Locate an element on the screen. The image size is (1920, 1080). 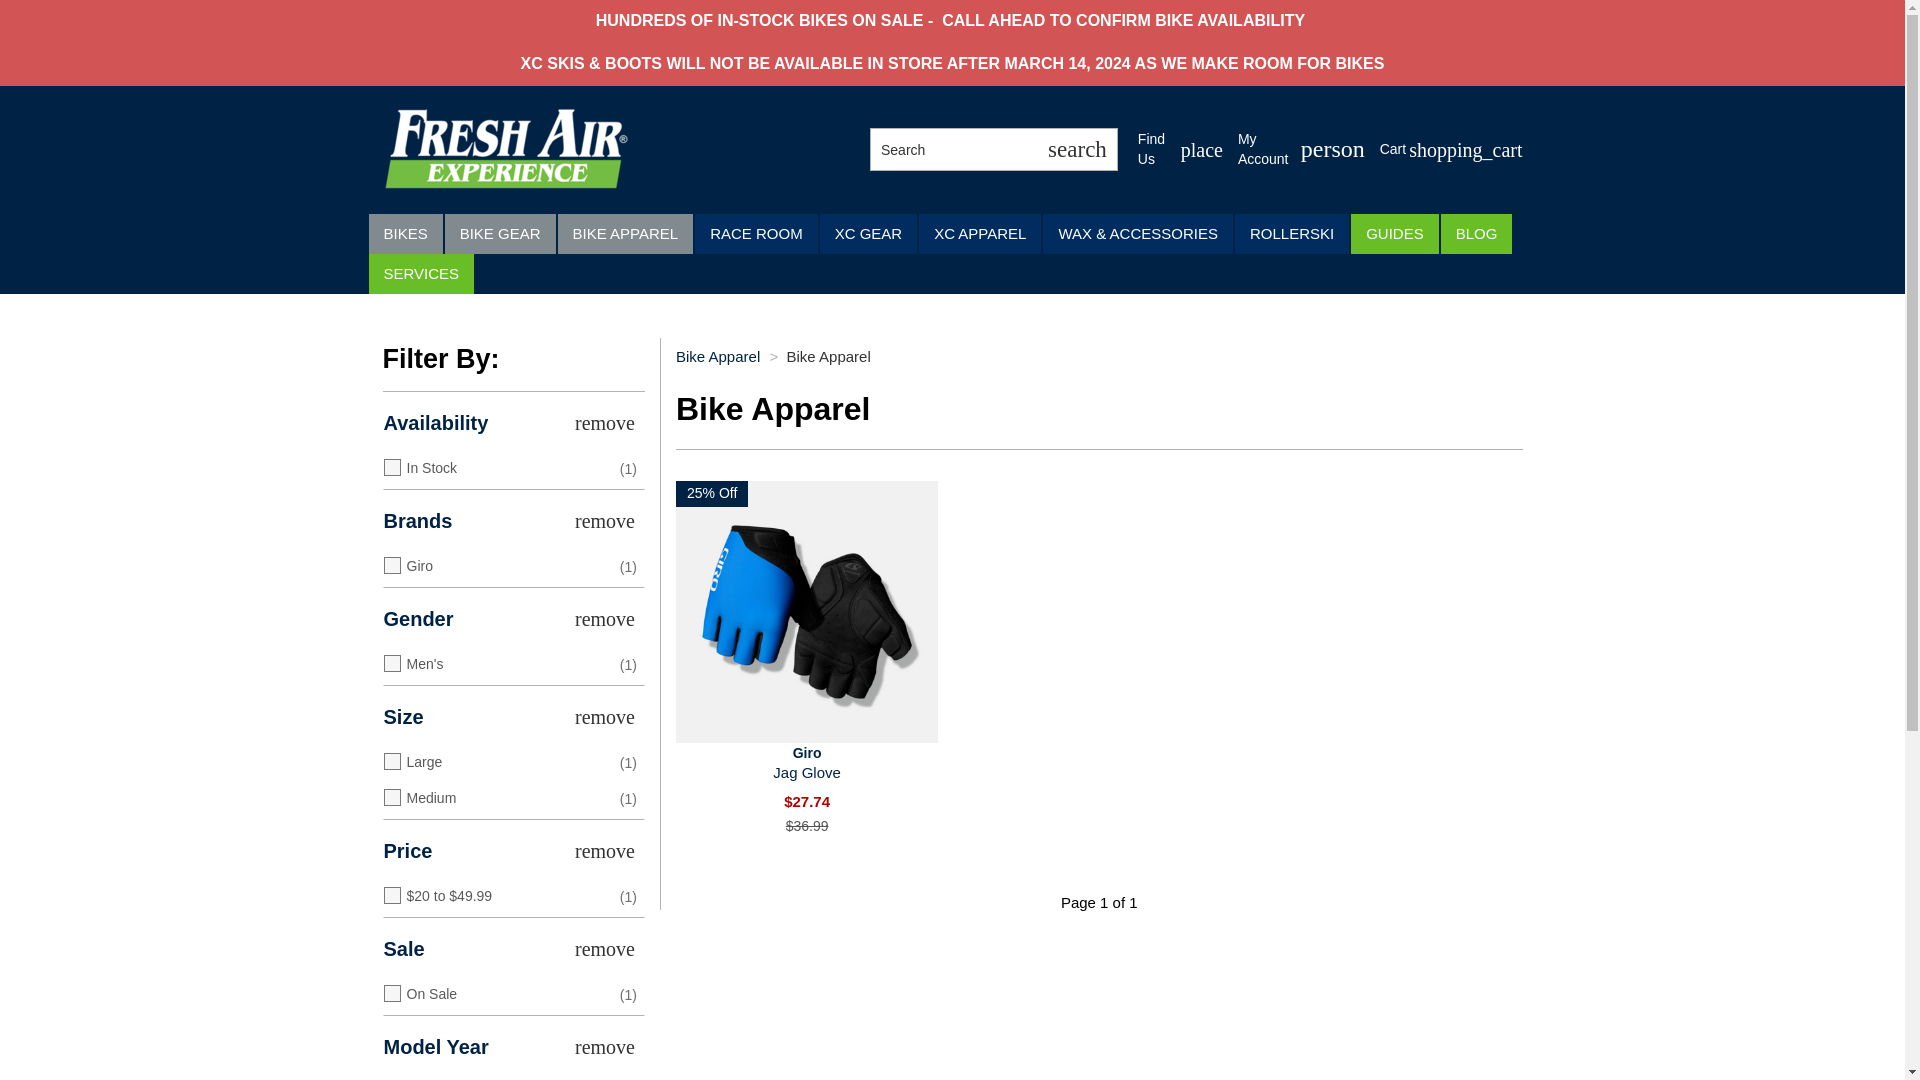
Giro Jag Glove is located at coordinates (500, 233).